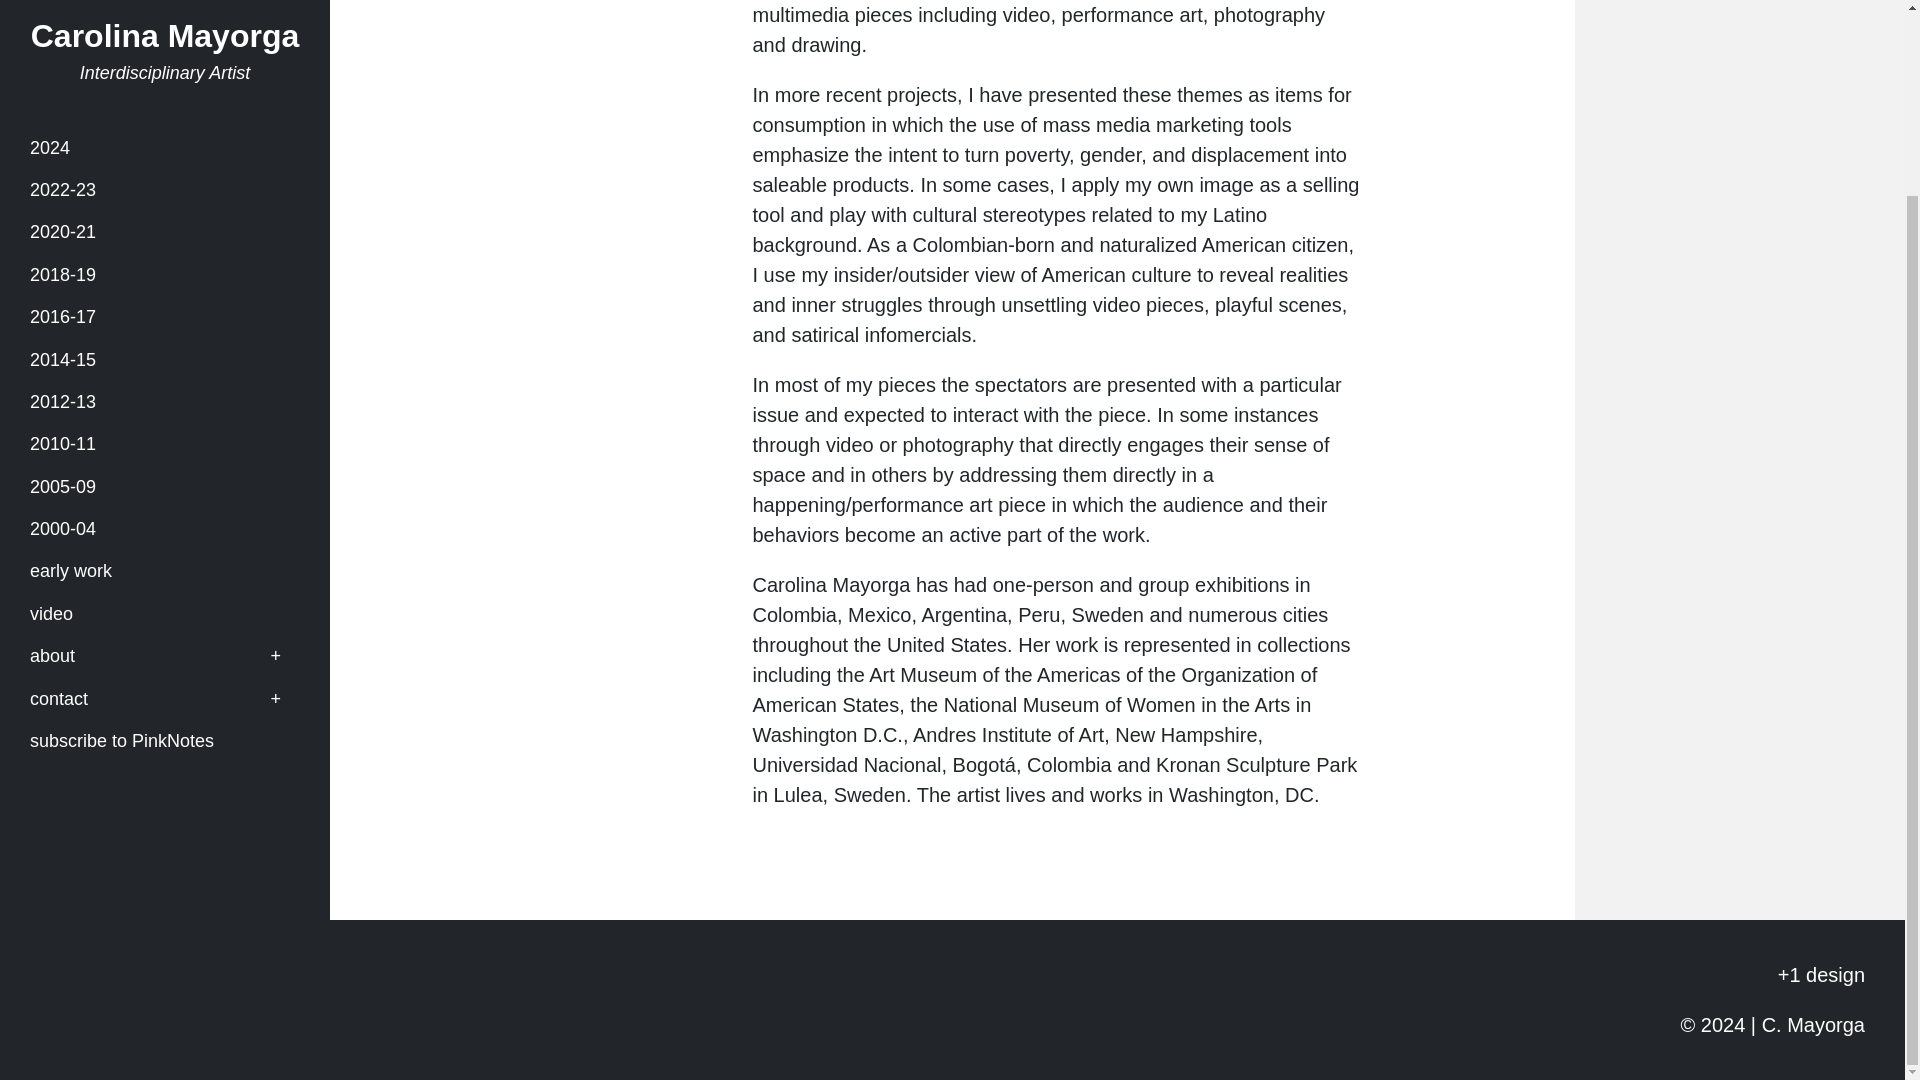 The image size is (1920, 1080). What do you see at coordinates (164, 516) in the screenshot?
I see `subscribe to PinkNotes` at bounding box center [164, 516].